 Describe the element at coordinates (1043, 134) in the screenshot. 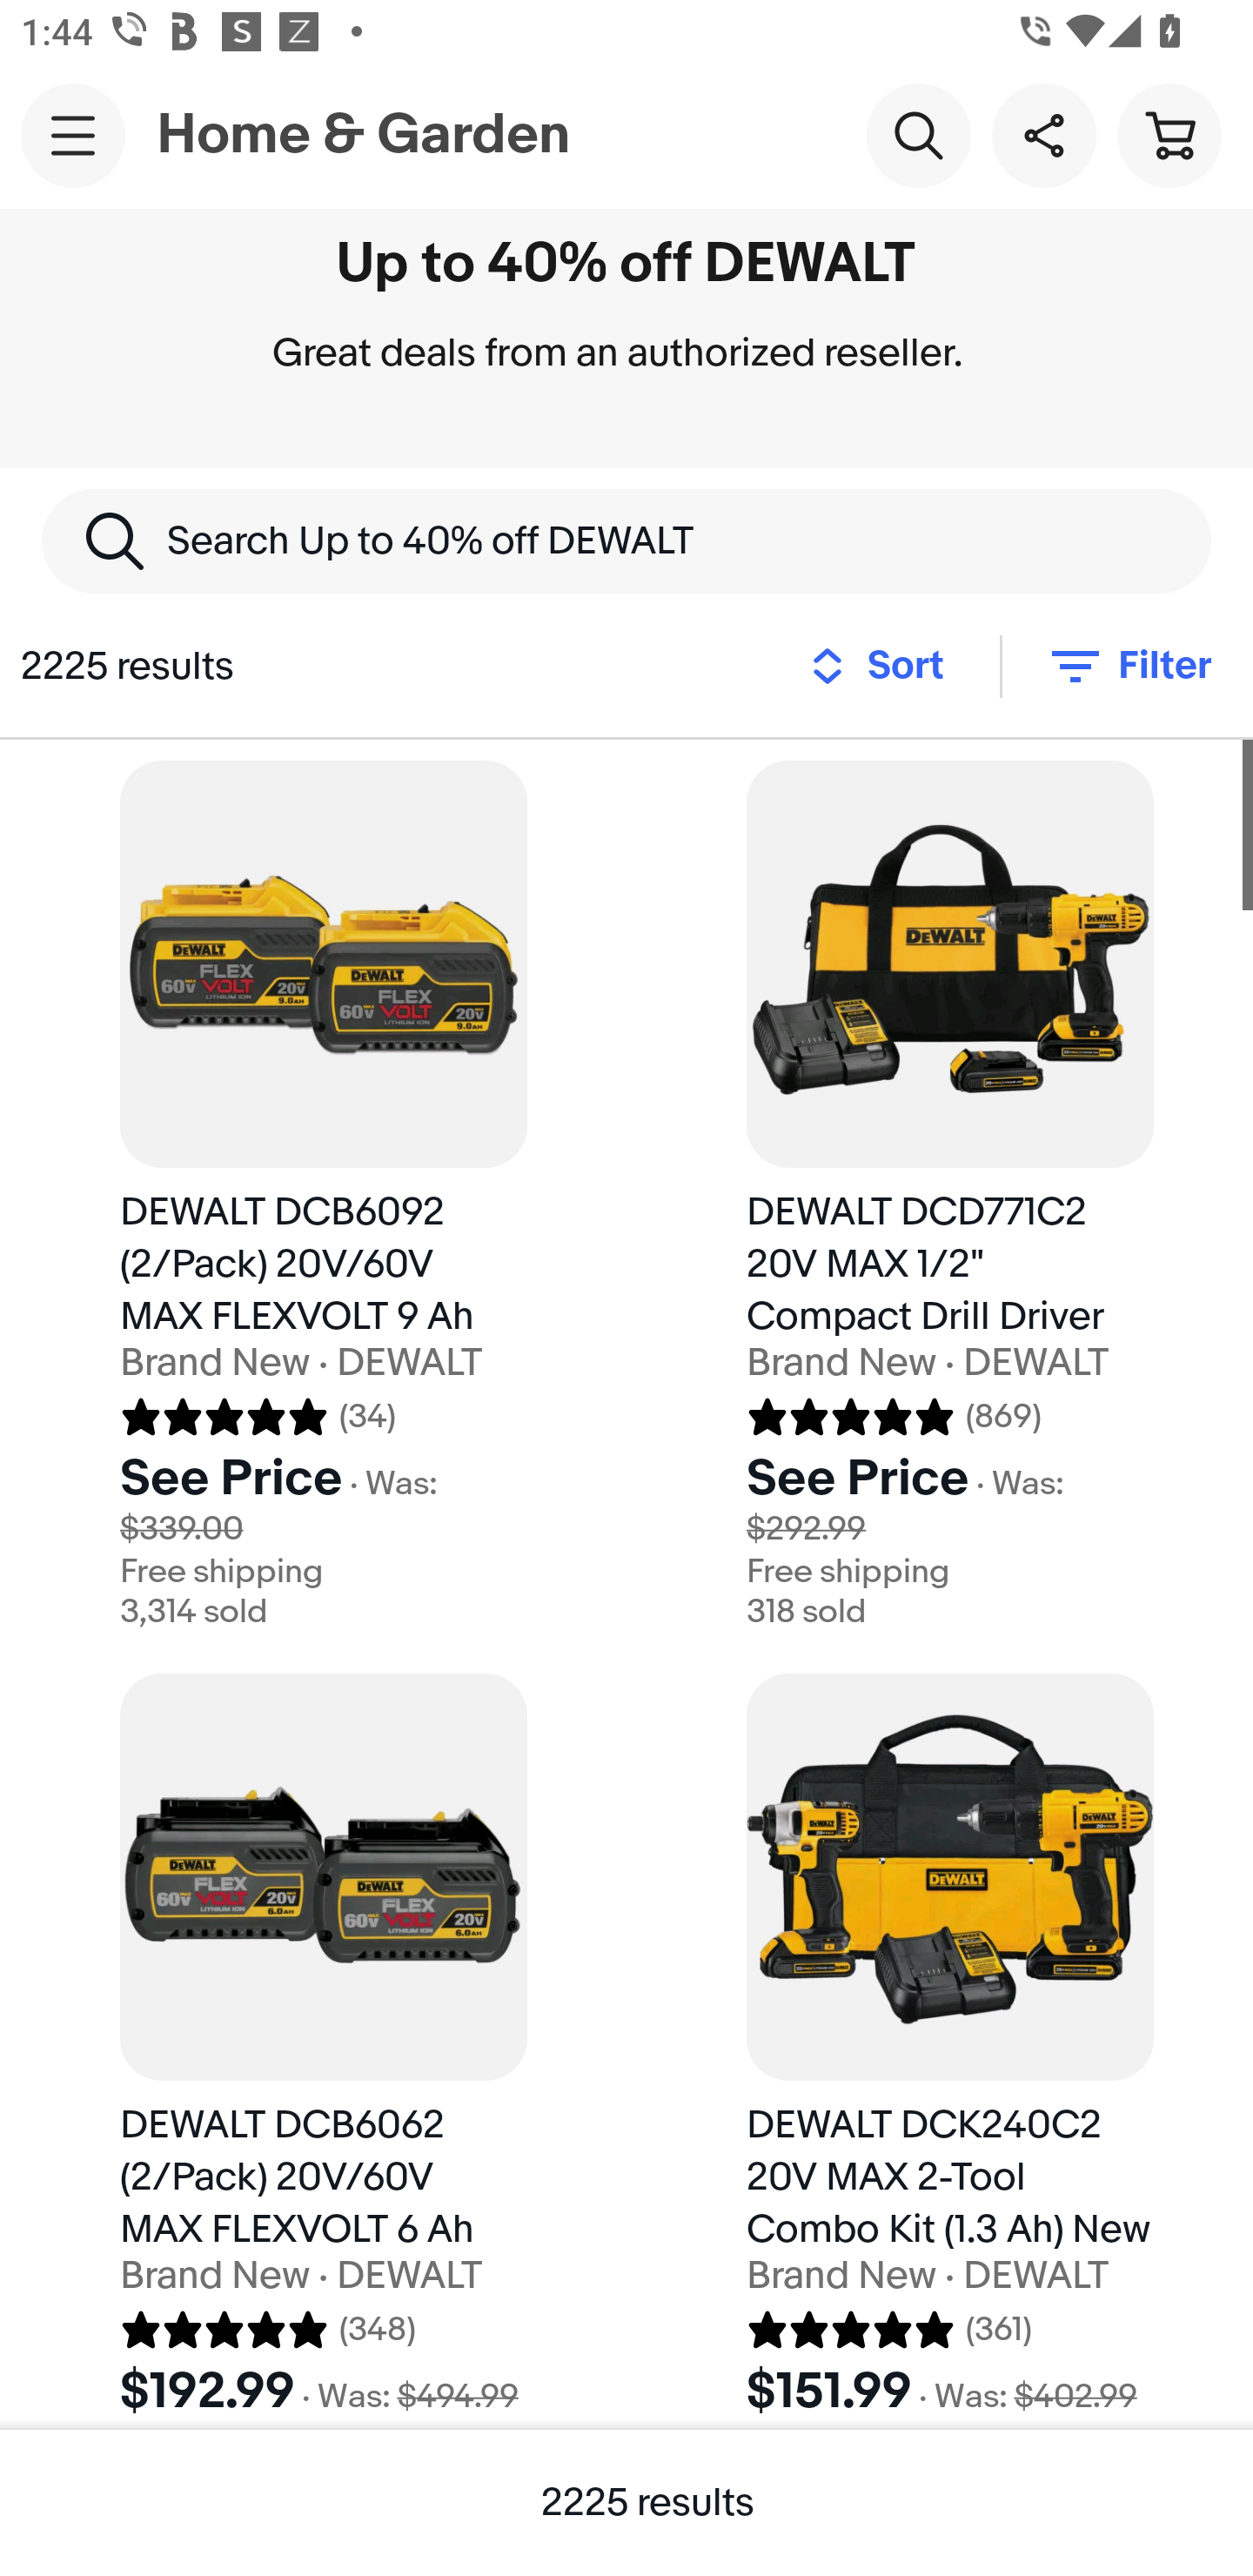

I see `Share this page` at that location.